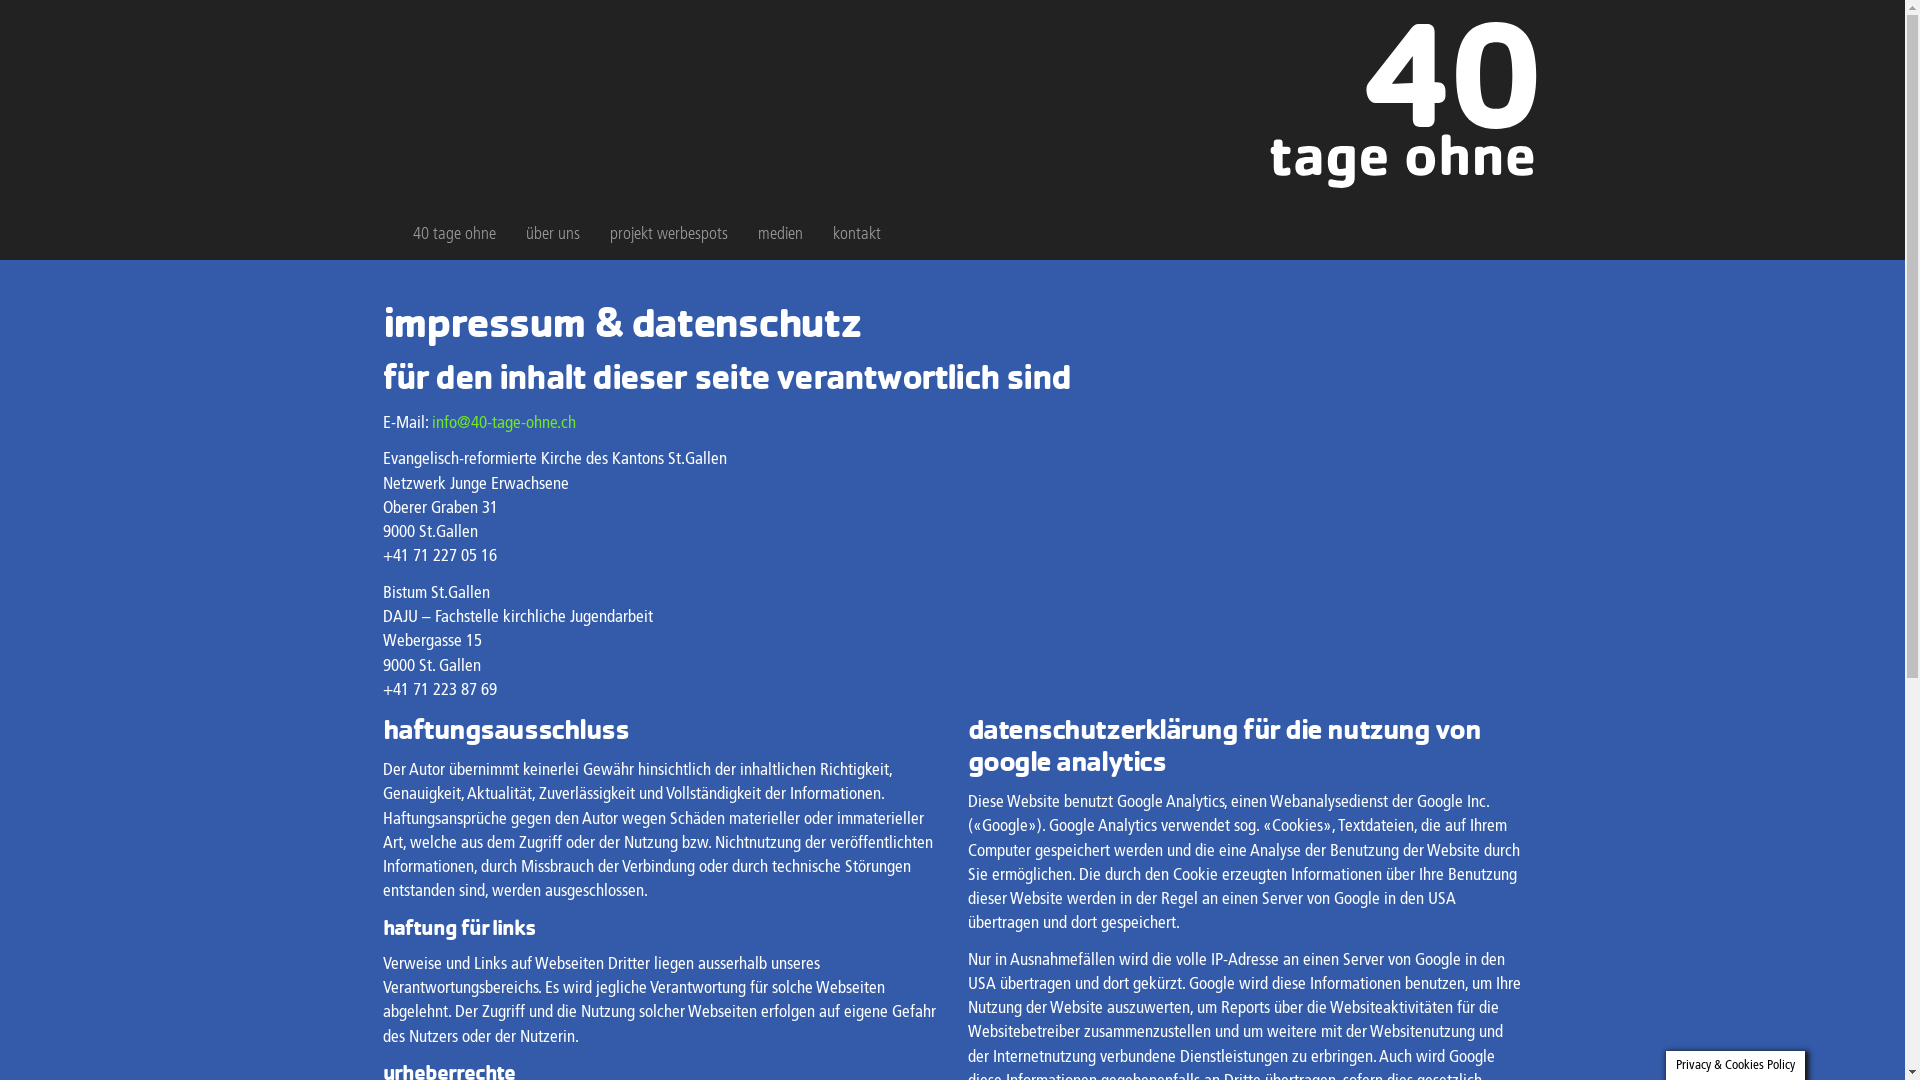  Describe the element at coordinates (504, 424) in the screenshot. I see `info@40-tage-ohne.ch` at that location.